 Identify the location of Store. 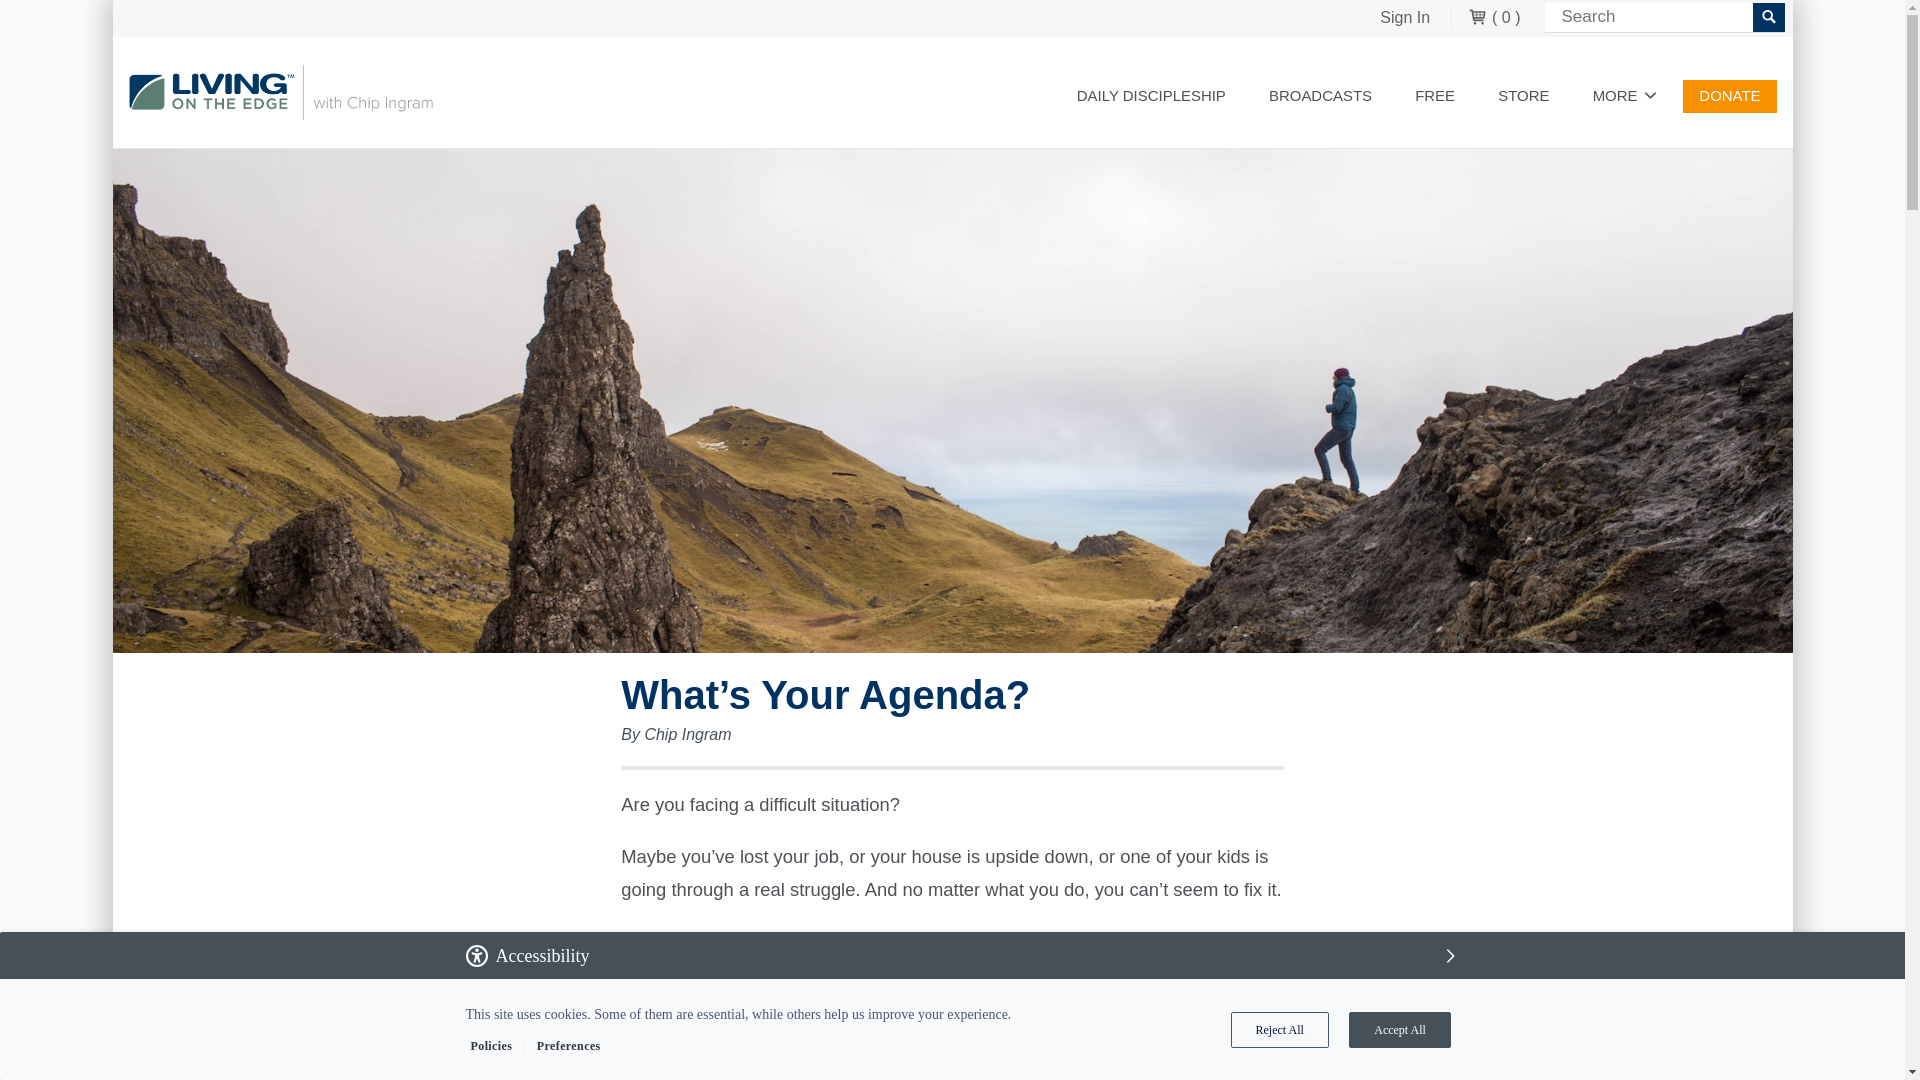
(1523, 96).